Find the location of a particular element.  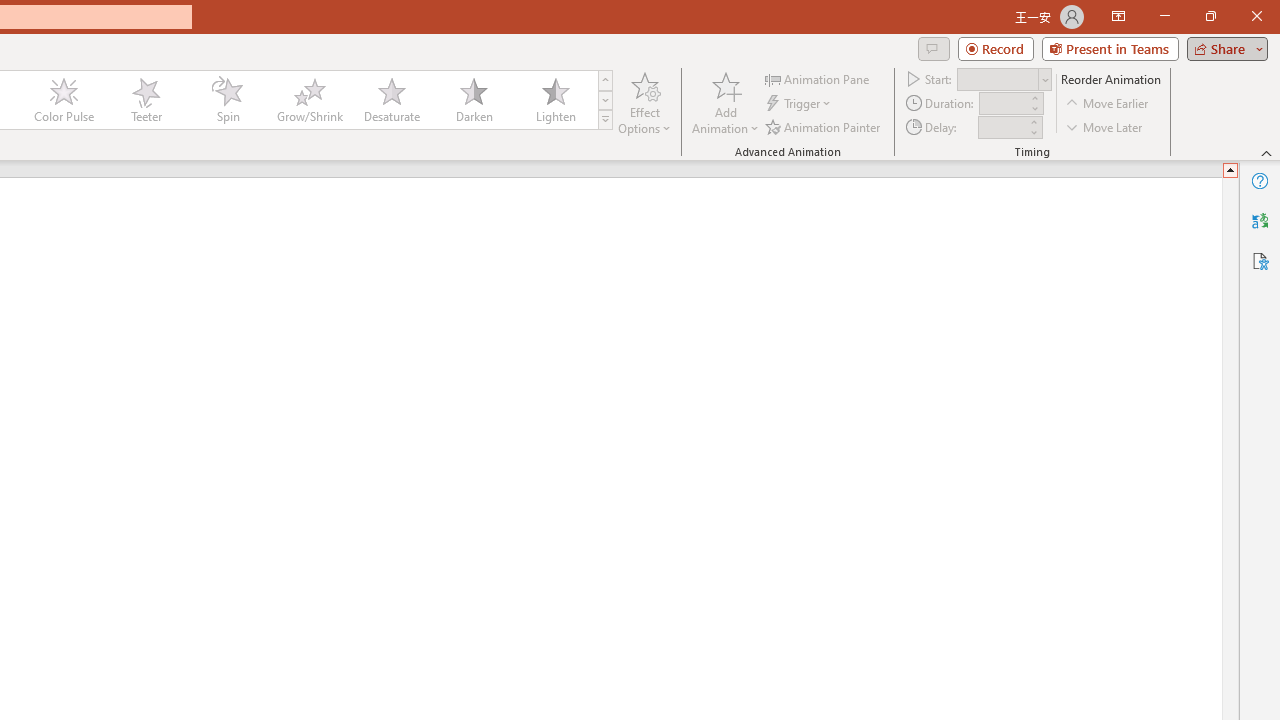

Animation Delay is located at coordinates (1002, 127).